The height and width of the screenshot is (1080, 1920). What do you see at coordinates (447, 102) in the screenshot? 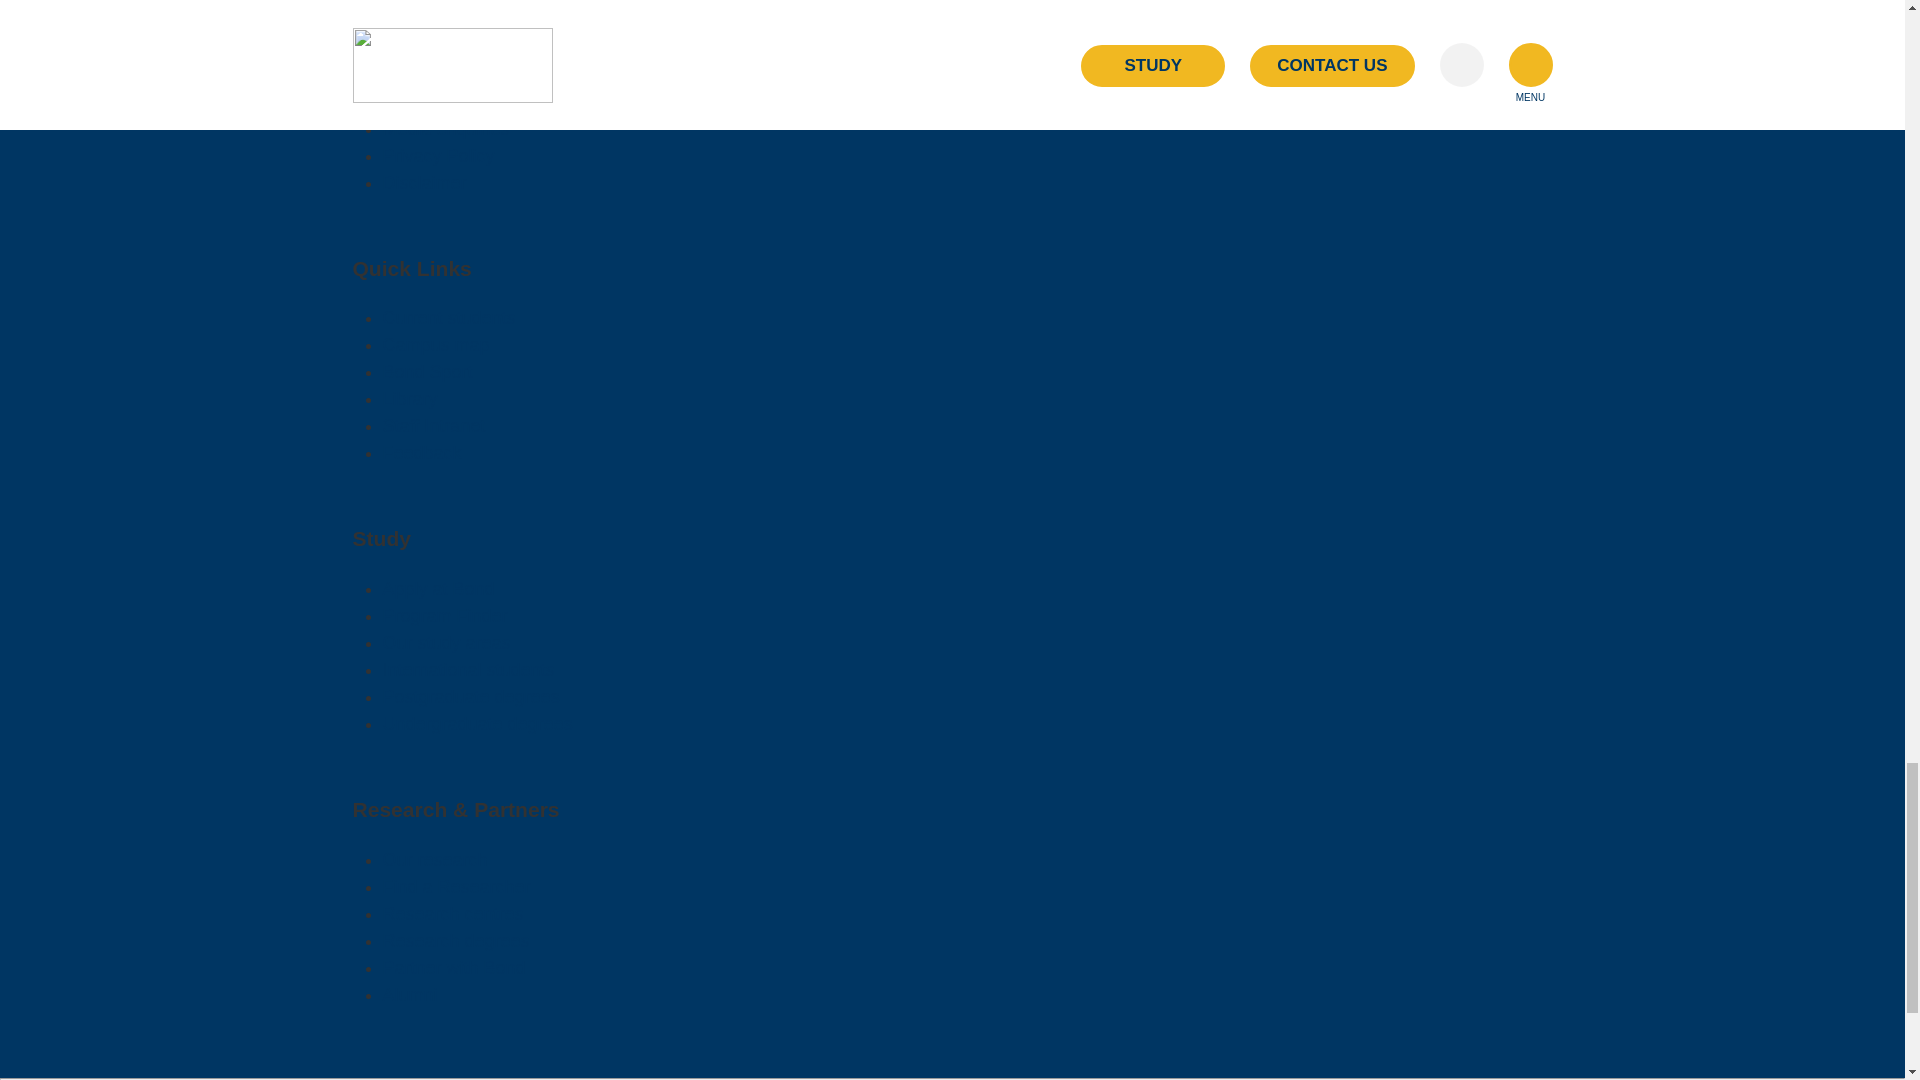
I see `Careers at Bond` at bounding box center [447, 102].